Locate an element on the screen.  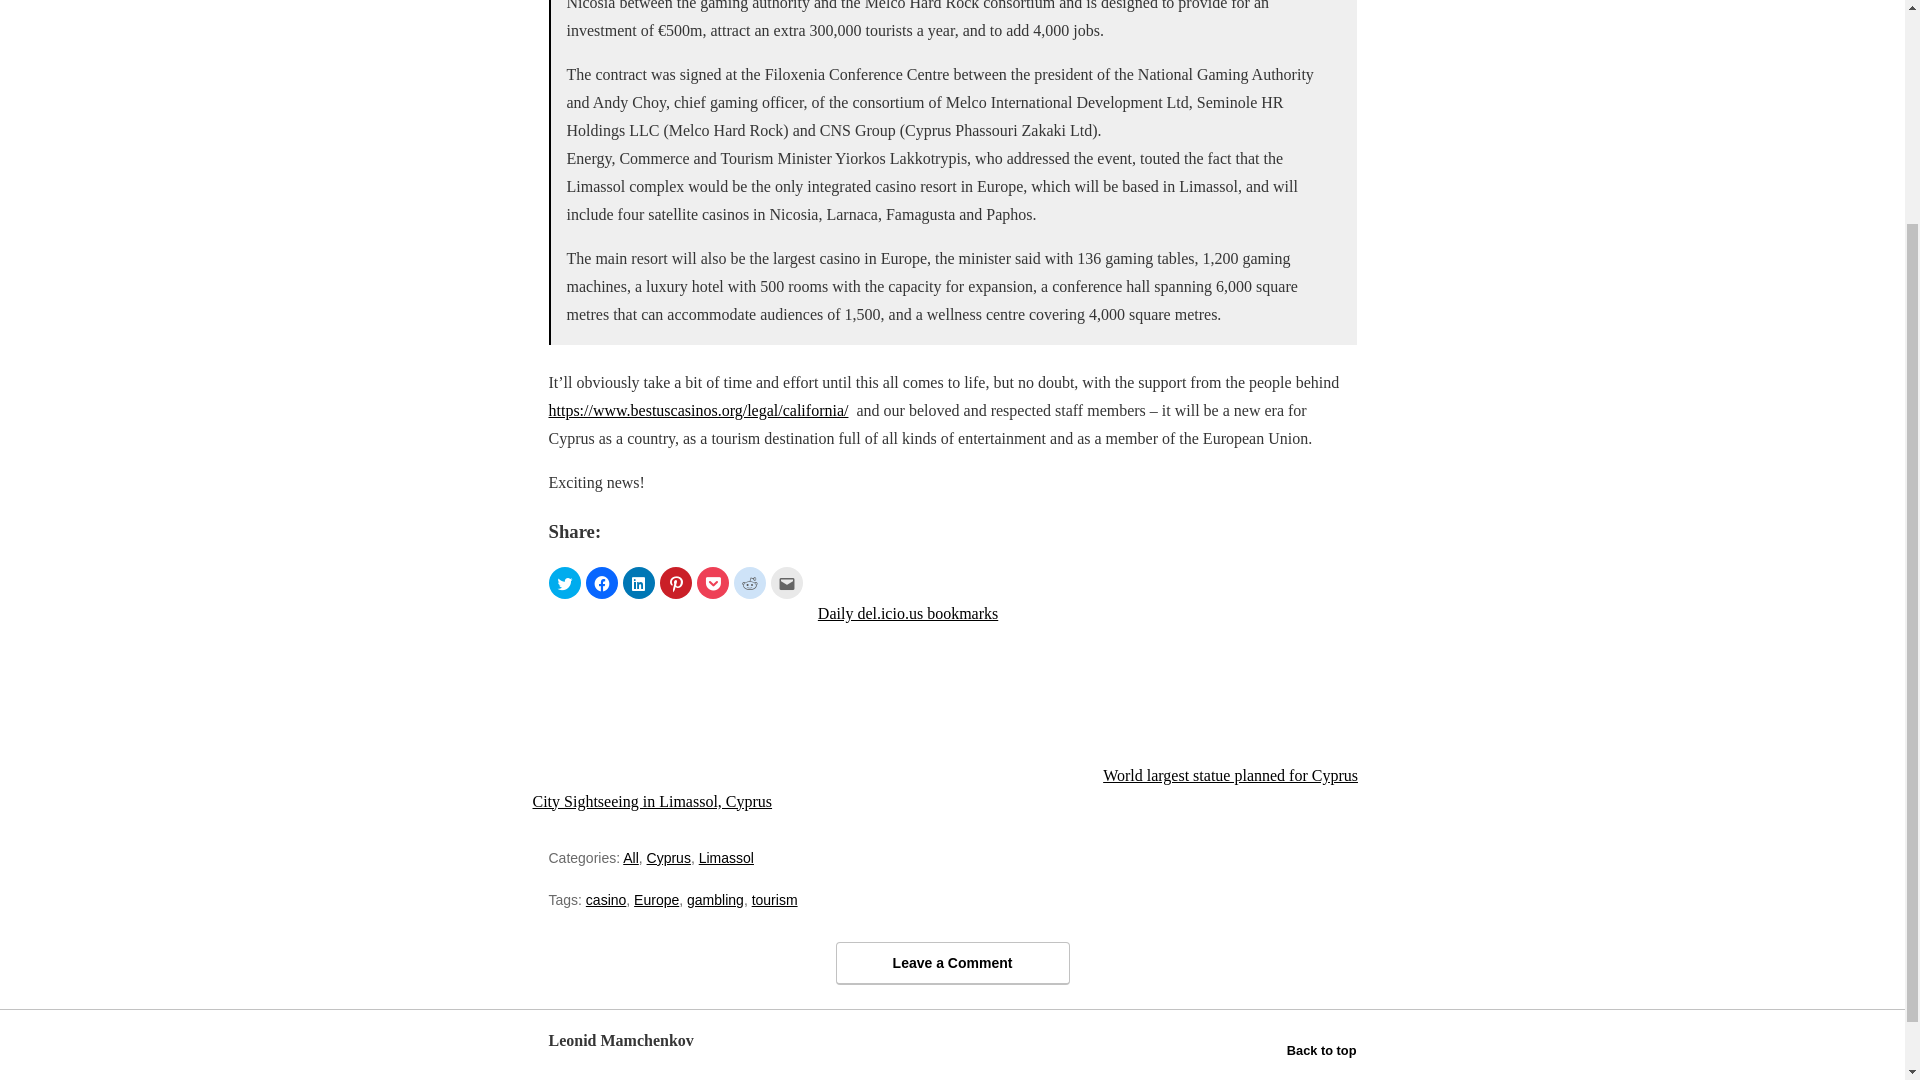
Click to share on Pocket is located at coordinates (711, 583).